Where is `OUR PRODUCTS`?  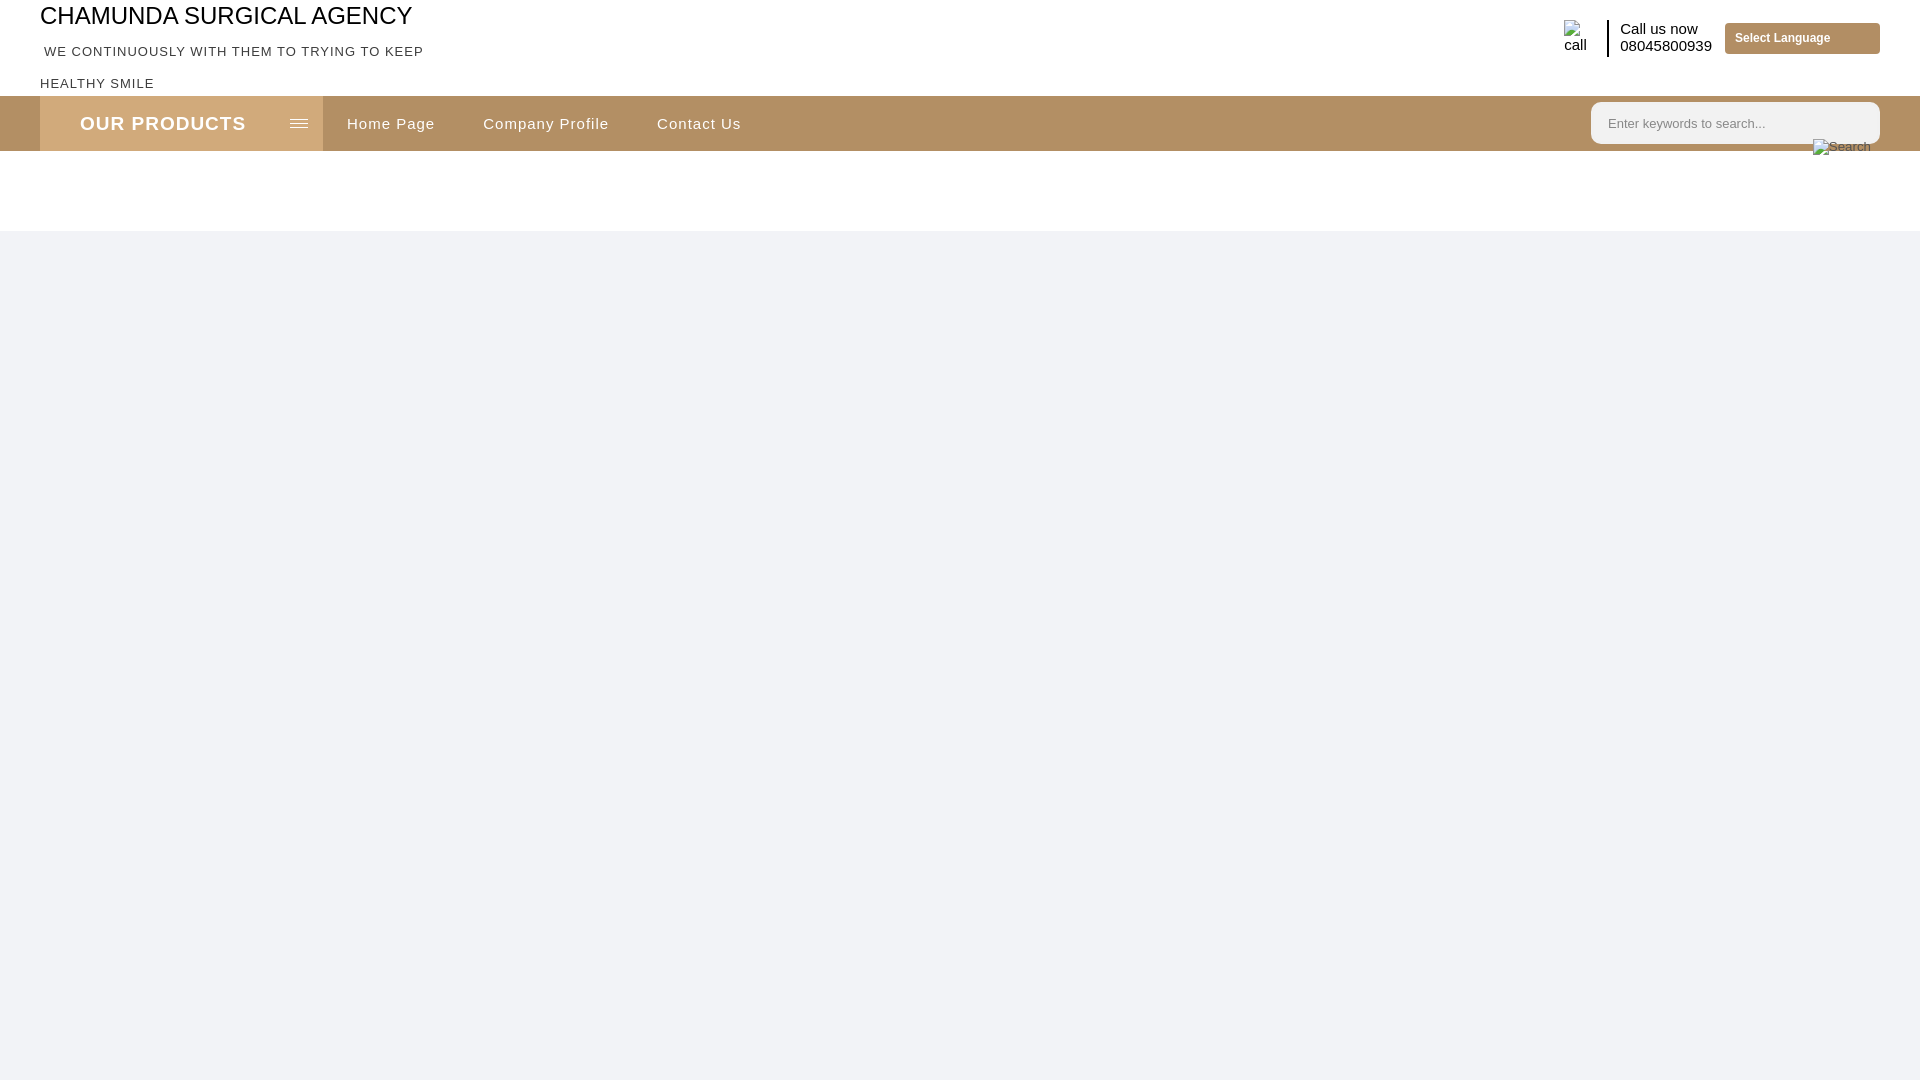 OUR PRODUCTS is located at coordinates (181, 124).